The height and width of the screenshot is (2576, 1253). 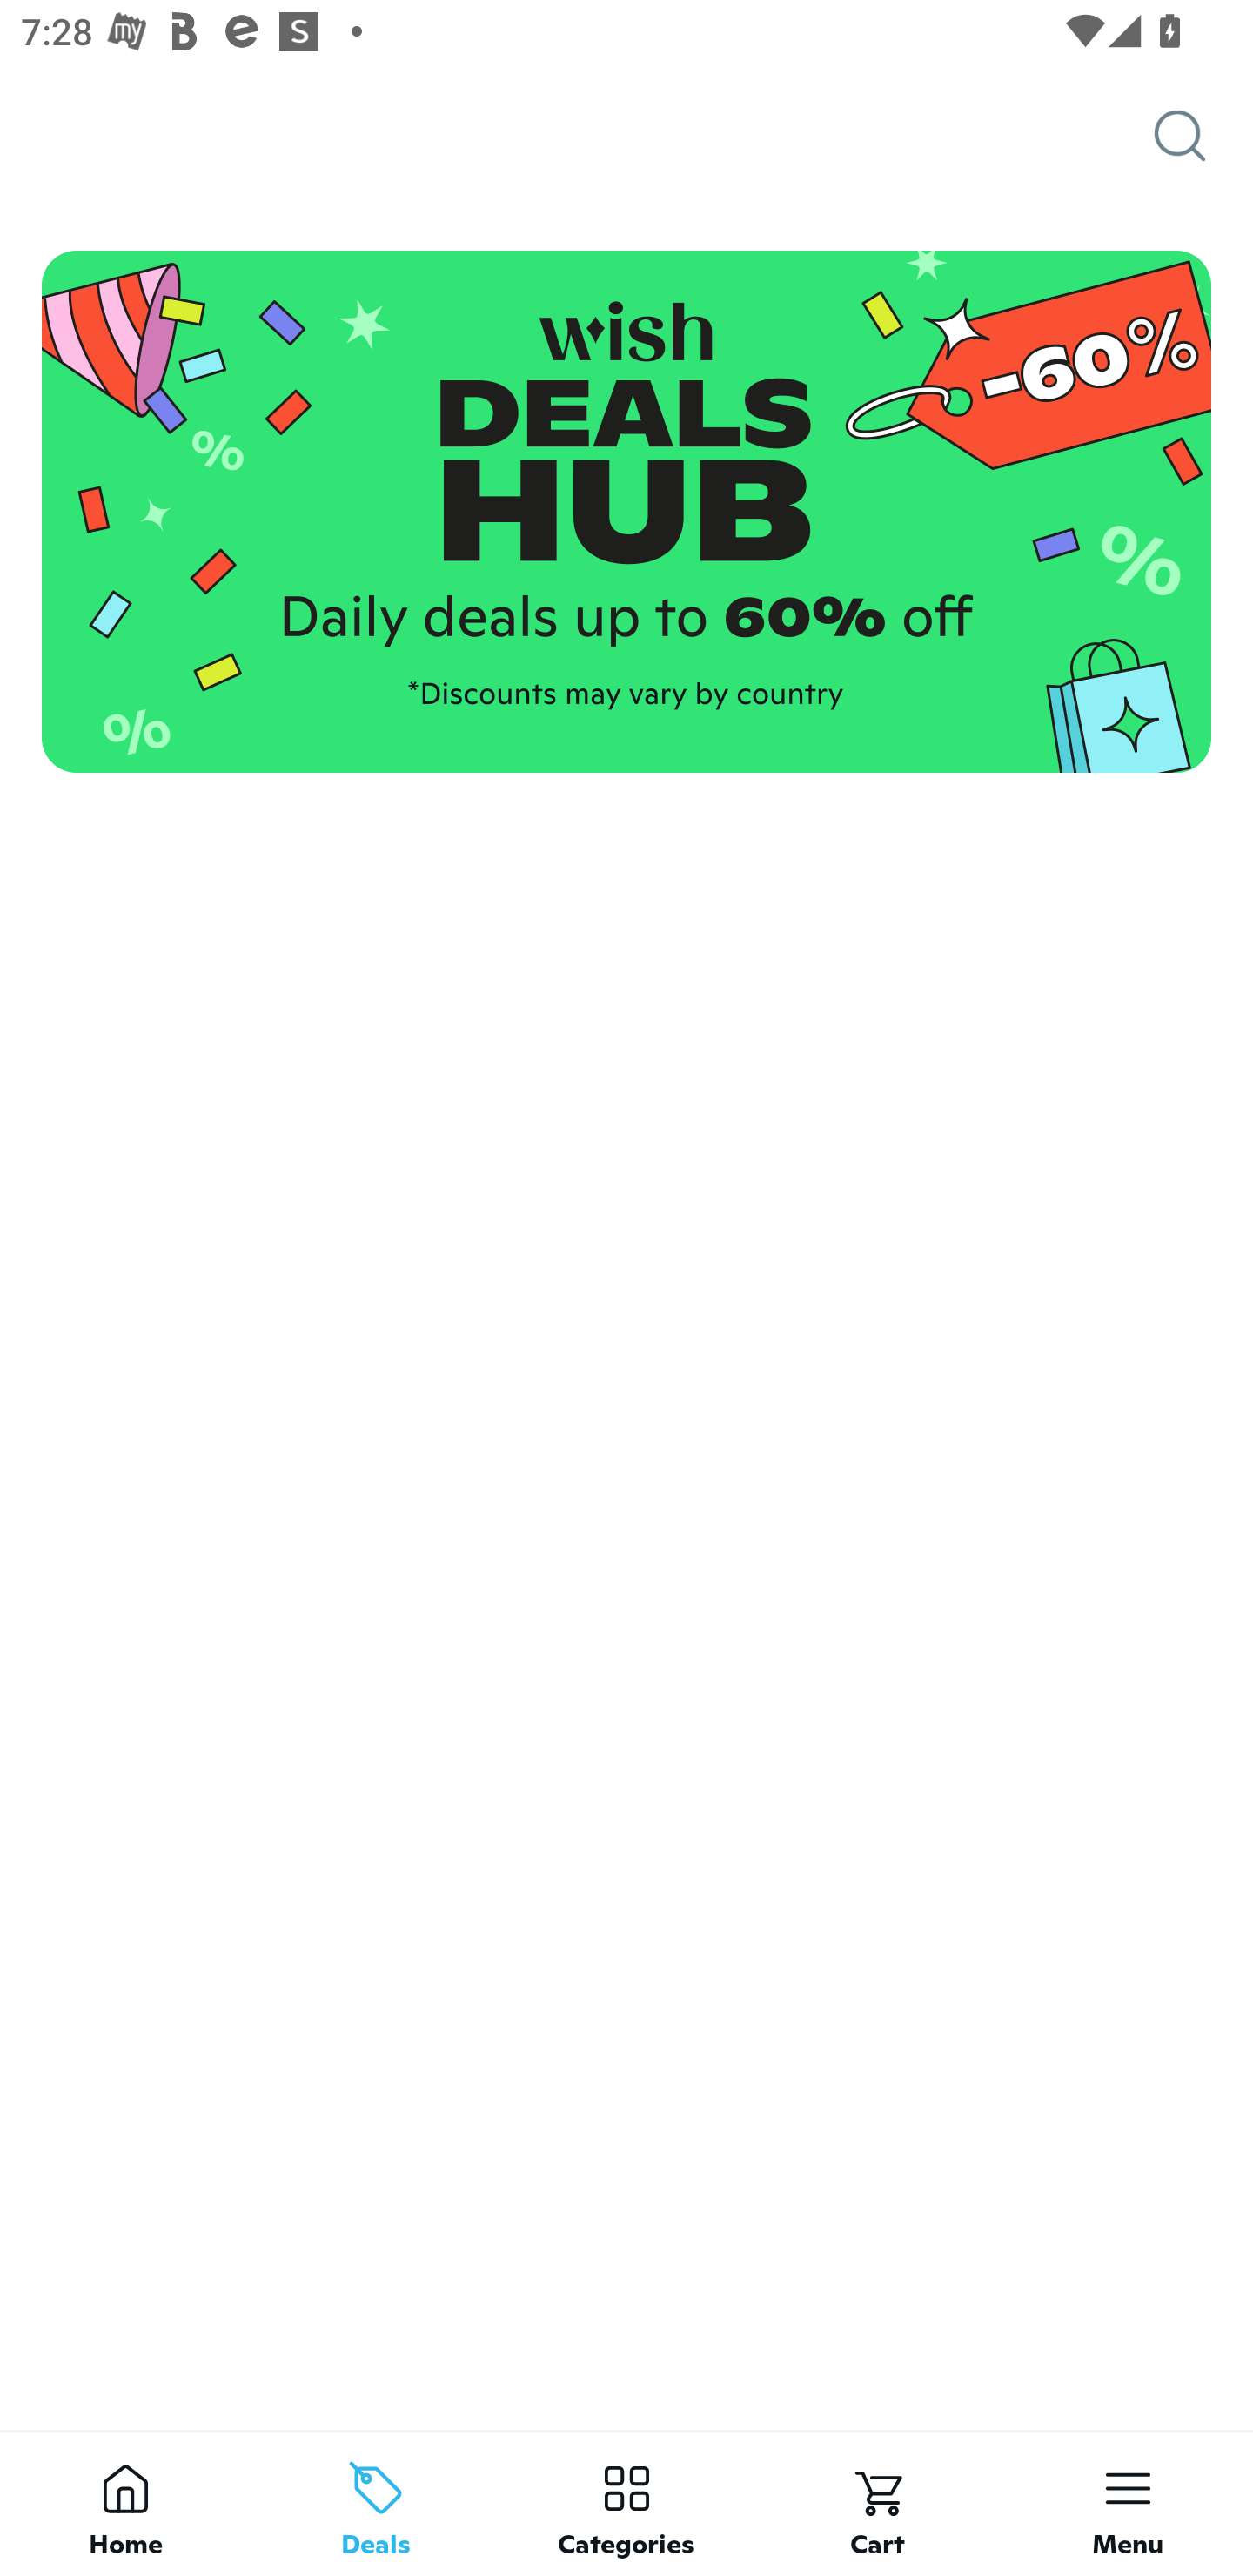 I want to click on Search, so click(x=1203, y=136).